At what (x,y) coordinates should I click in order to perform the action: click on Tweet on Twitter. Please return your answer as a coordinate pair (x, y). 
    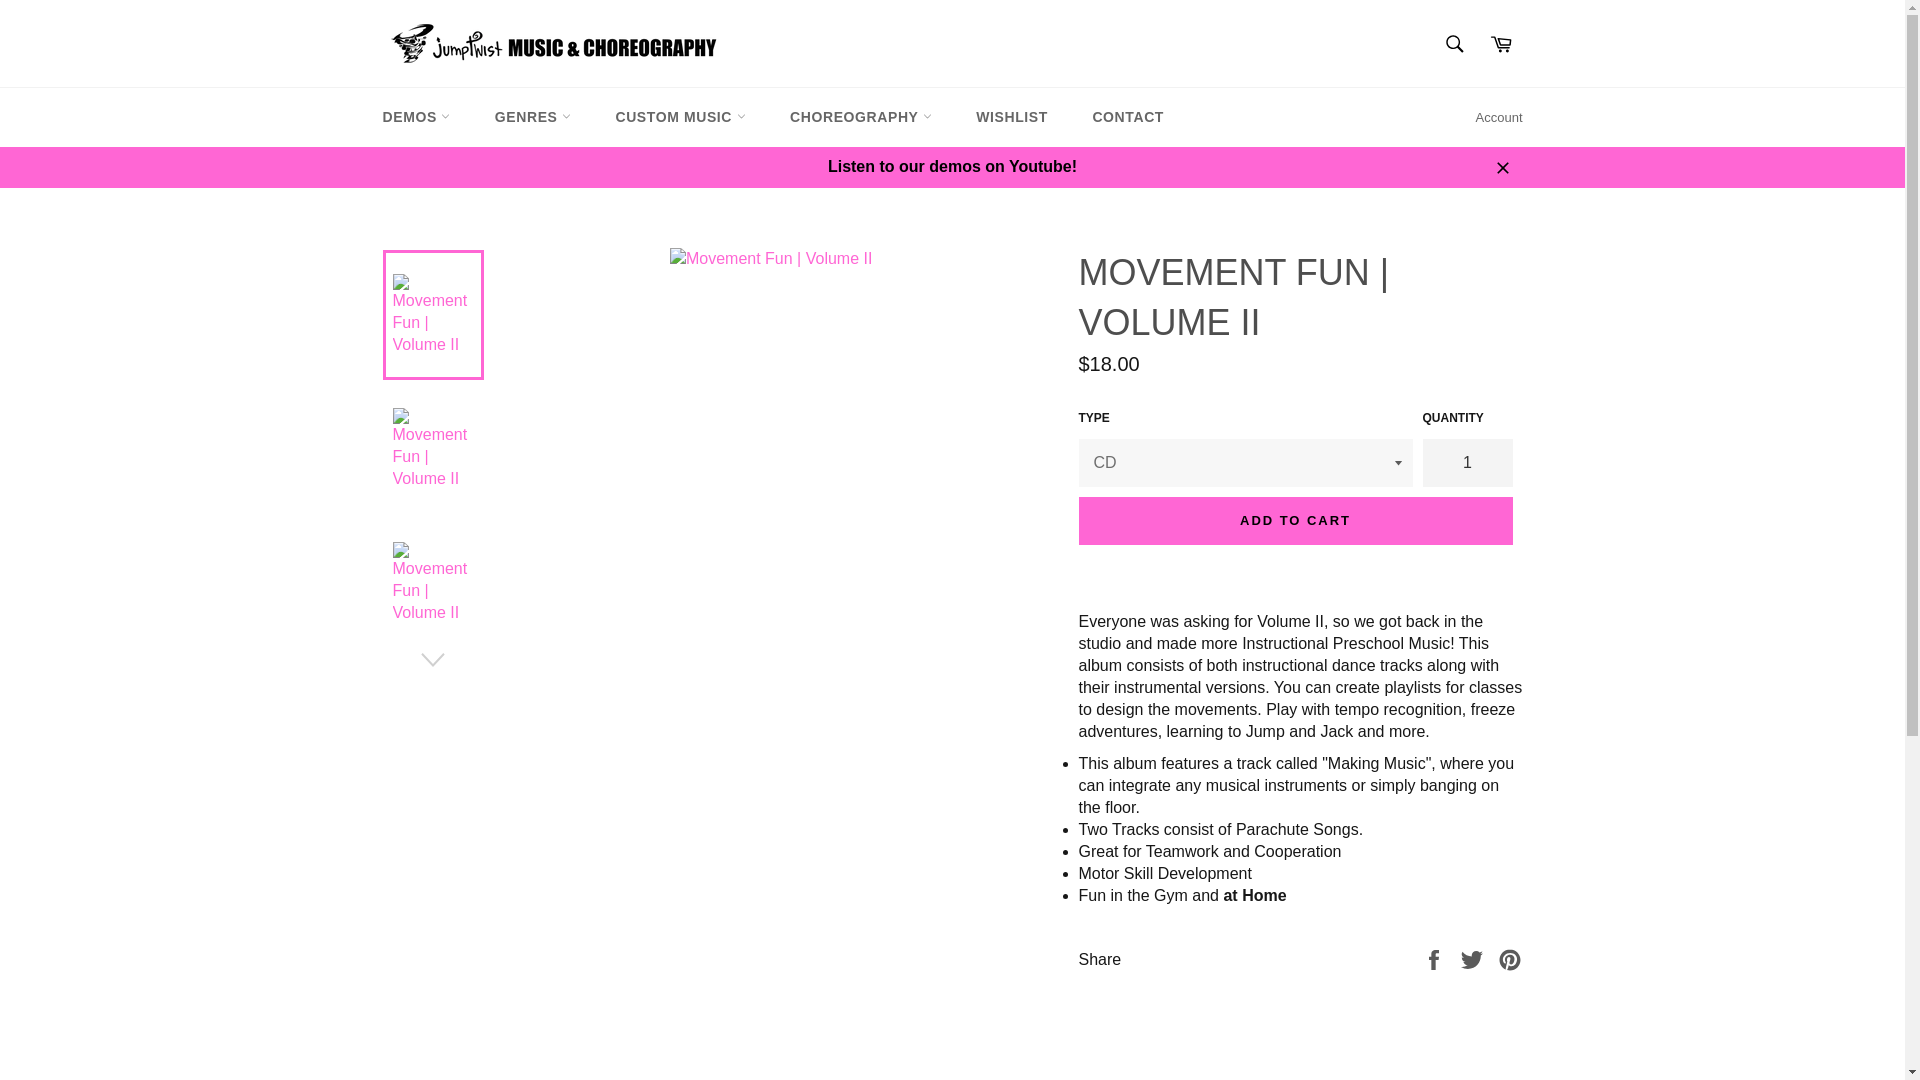
    Looking at the image, I should click on (1474, 958).